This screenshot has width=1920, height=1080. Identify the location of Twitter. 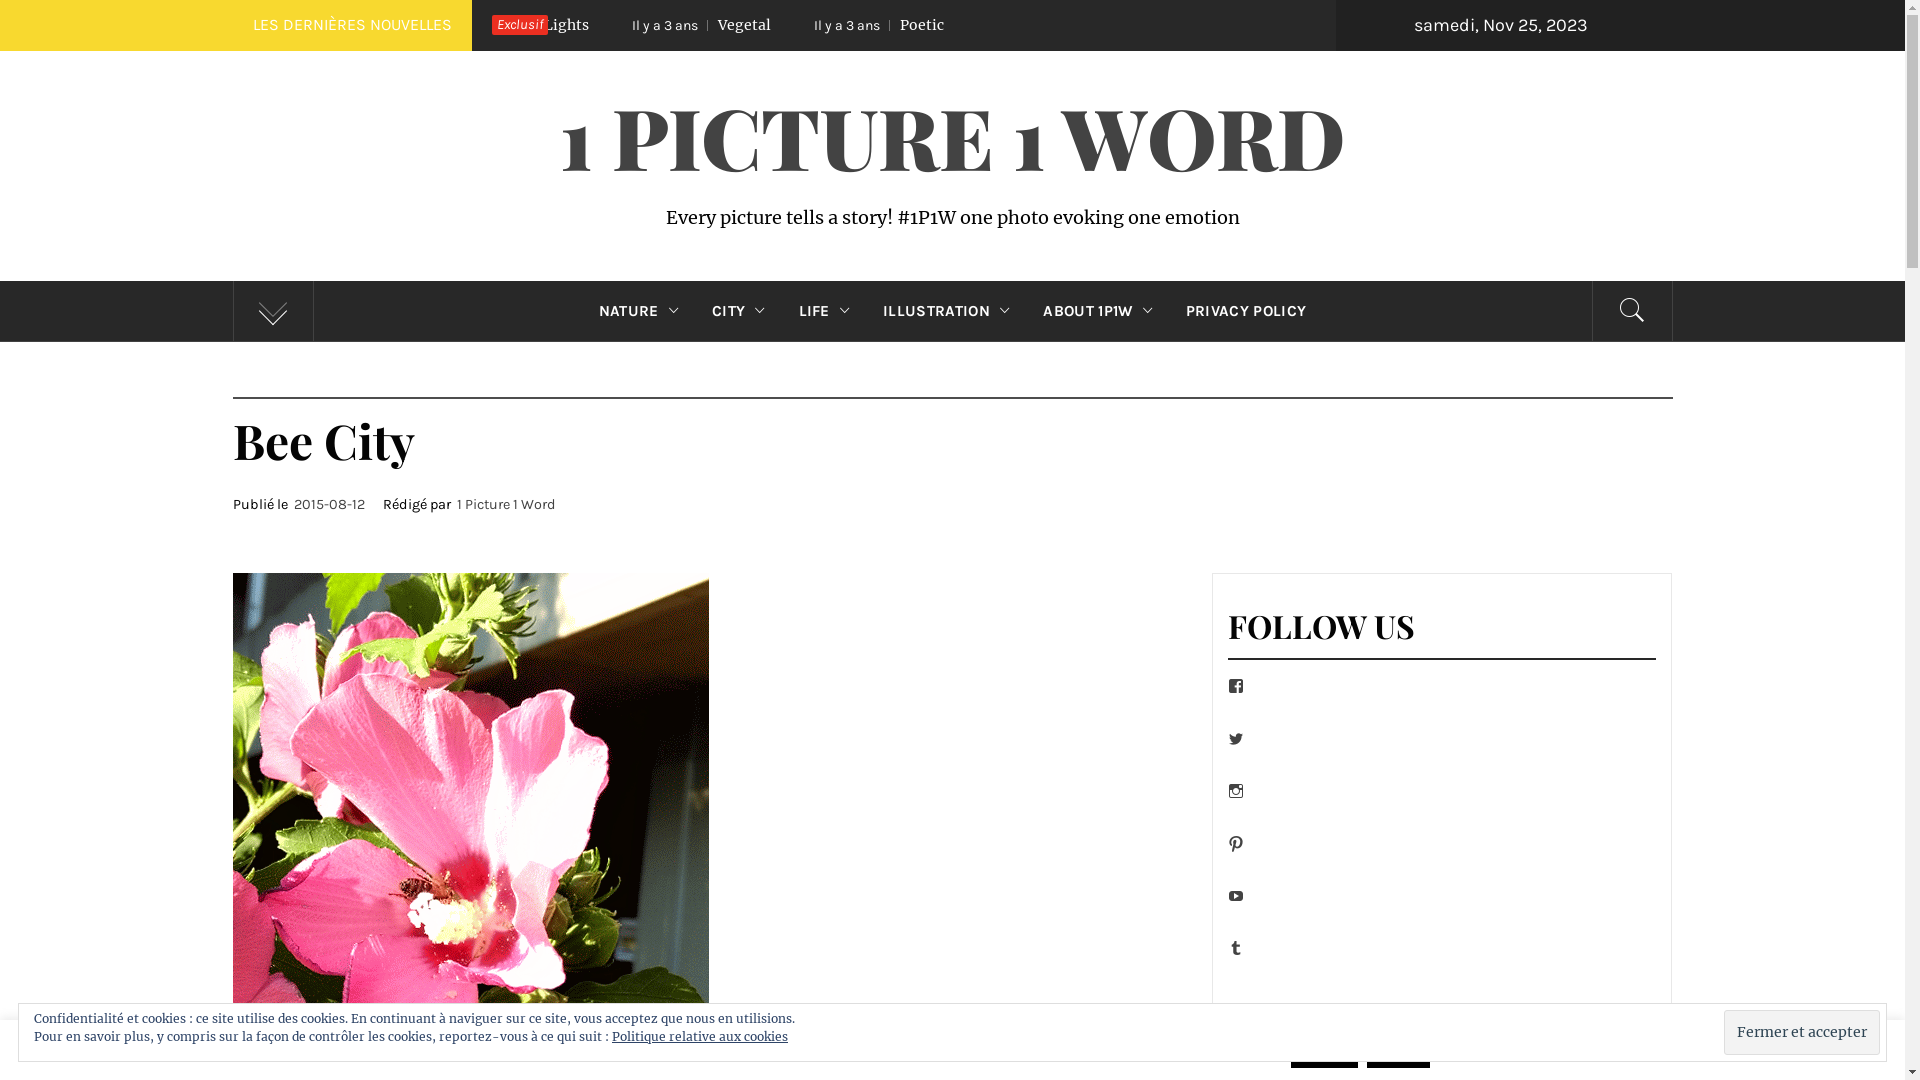
(1234, 739).